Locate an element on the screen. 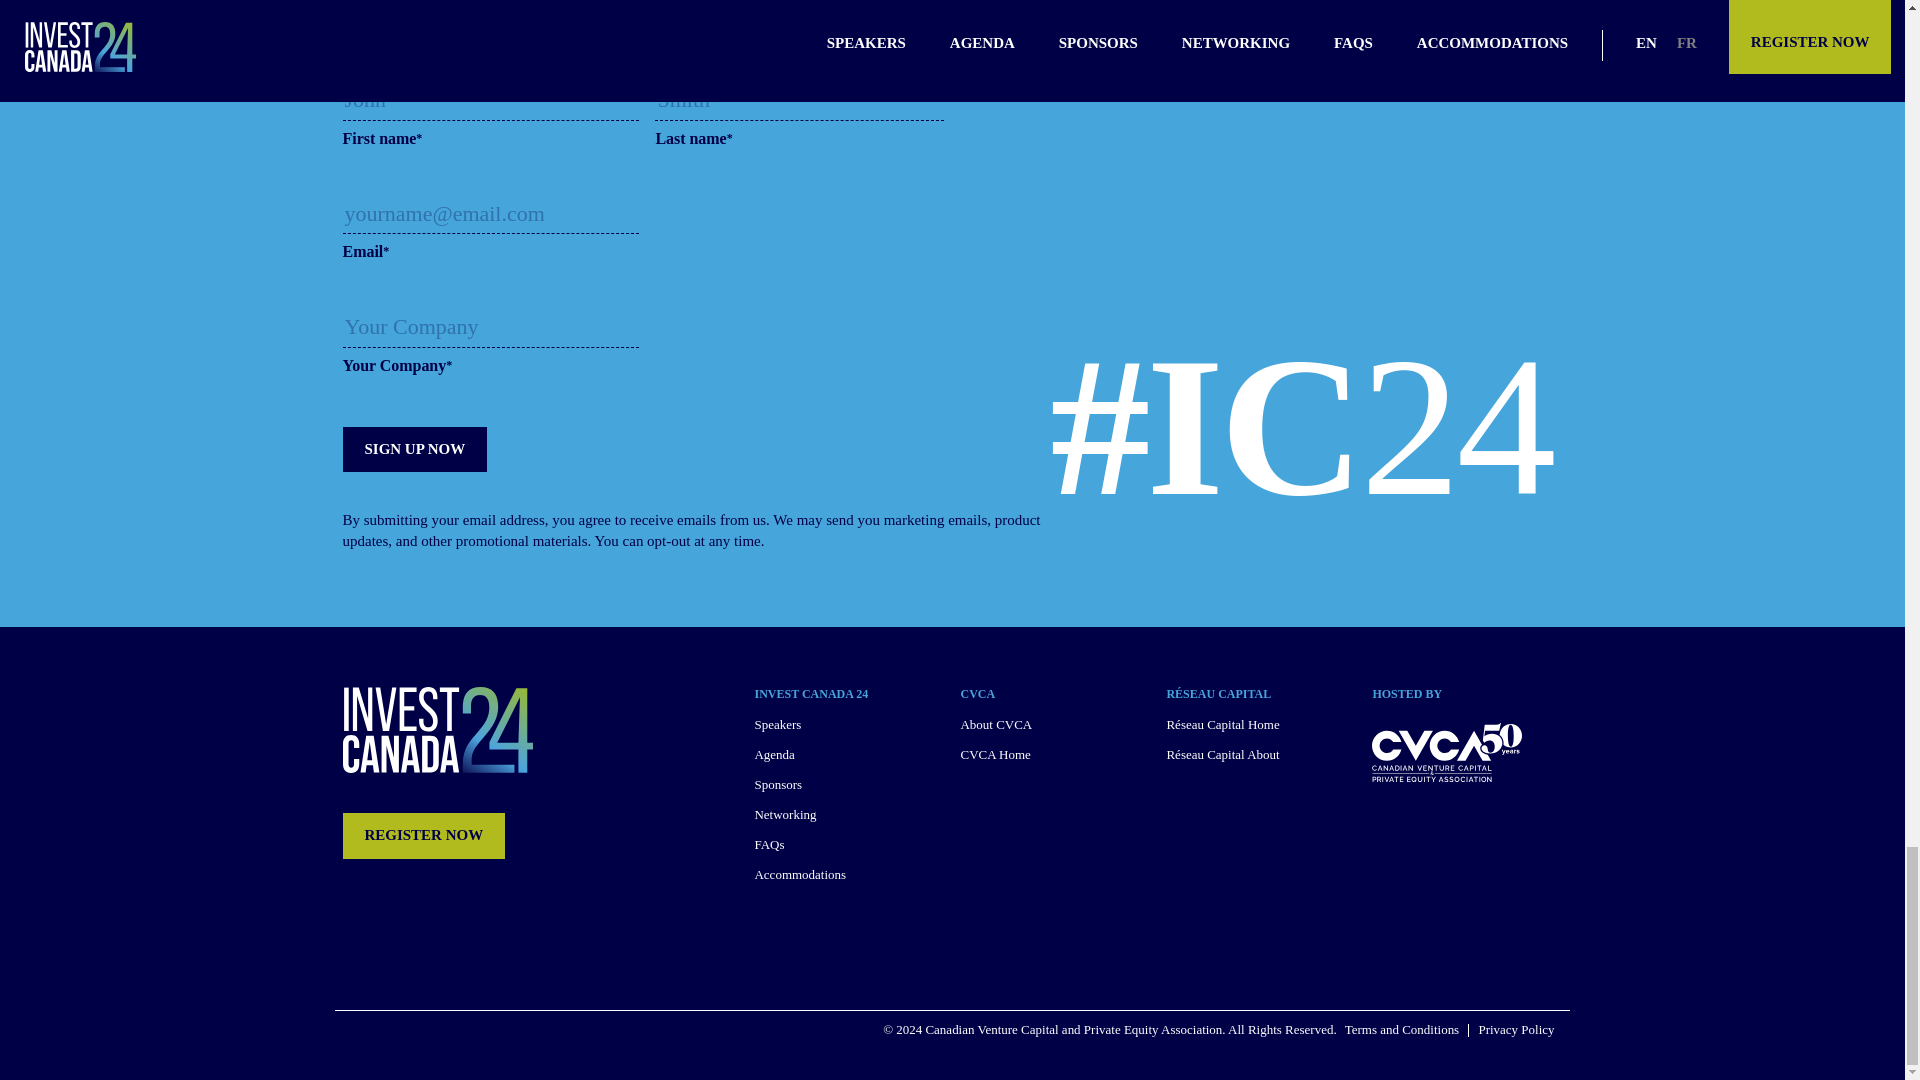 This screenshot has width=1920, height=1080. Speakers is located at coordinates (777, 724).